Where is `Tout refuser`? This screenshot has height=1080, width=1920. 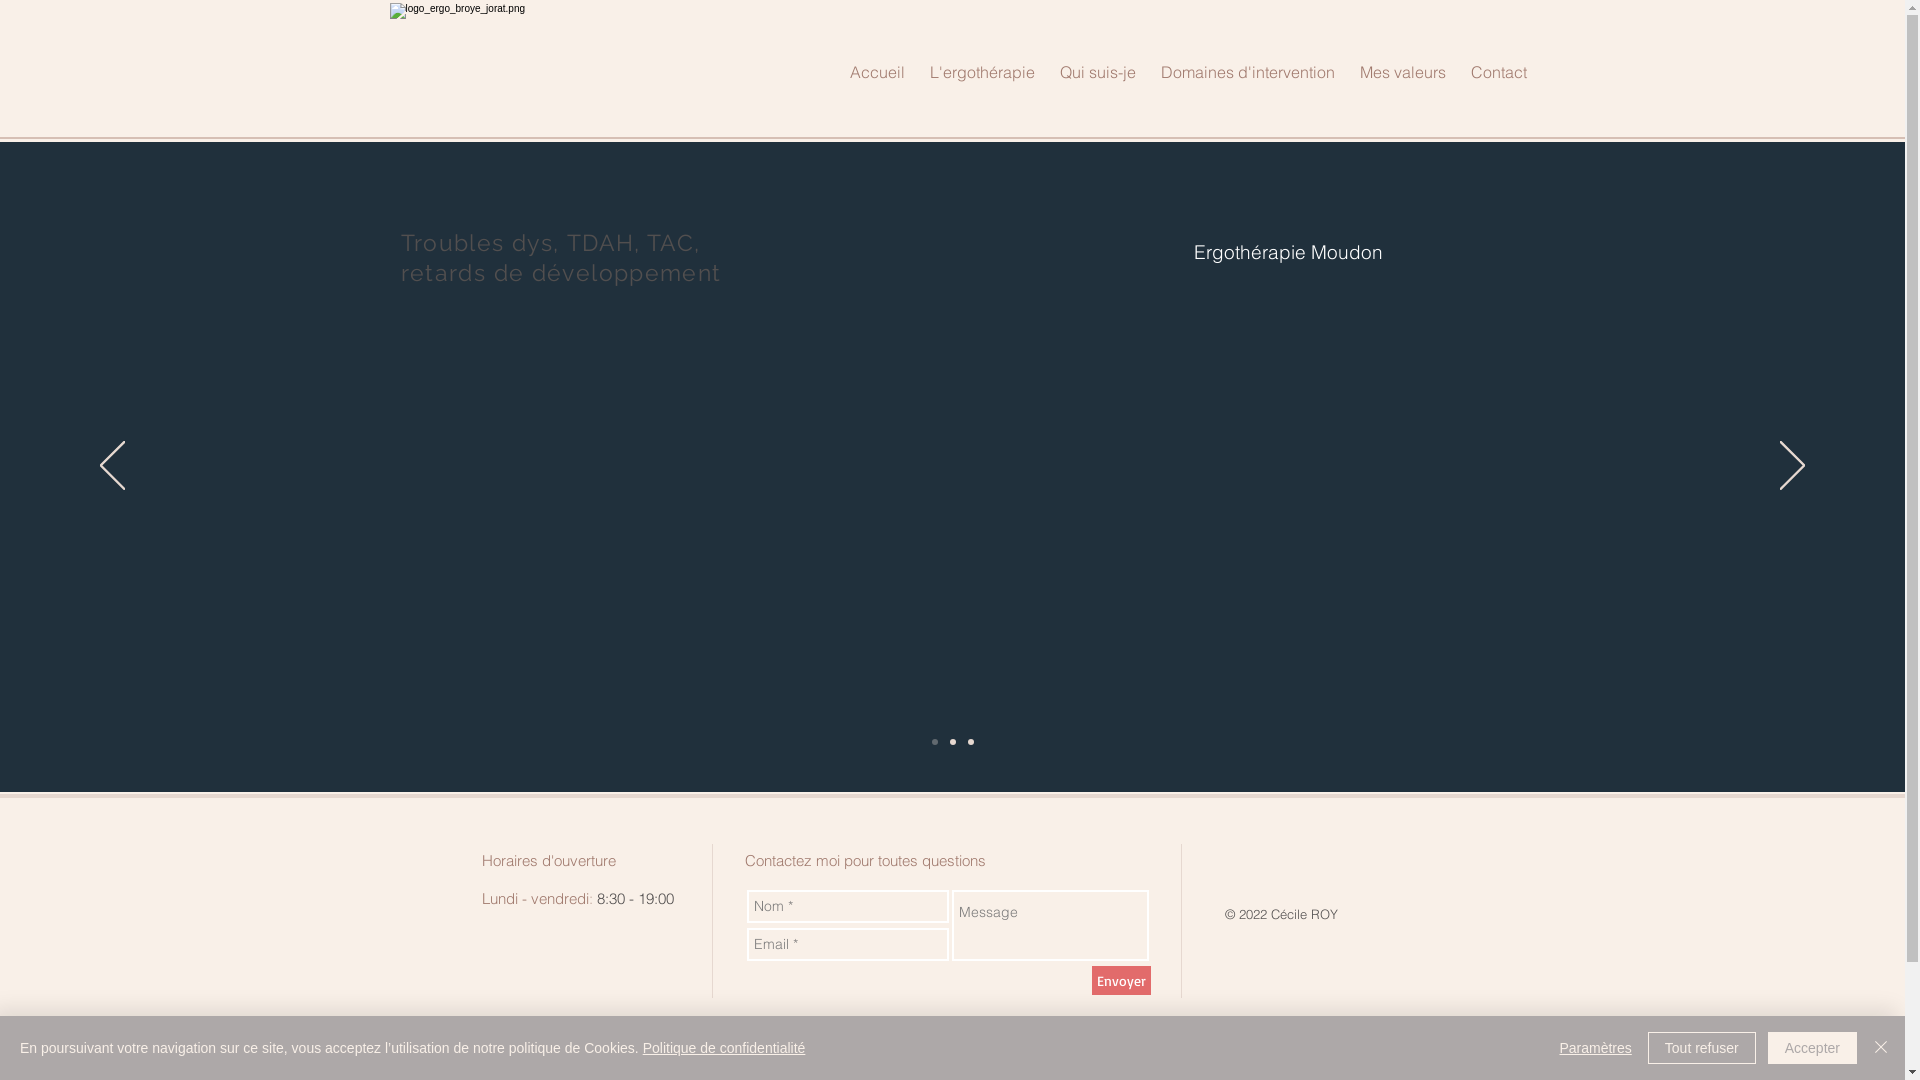
Tout refuser is located at coordinates (1702, 1048).